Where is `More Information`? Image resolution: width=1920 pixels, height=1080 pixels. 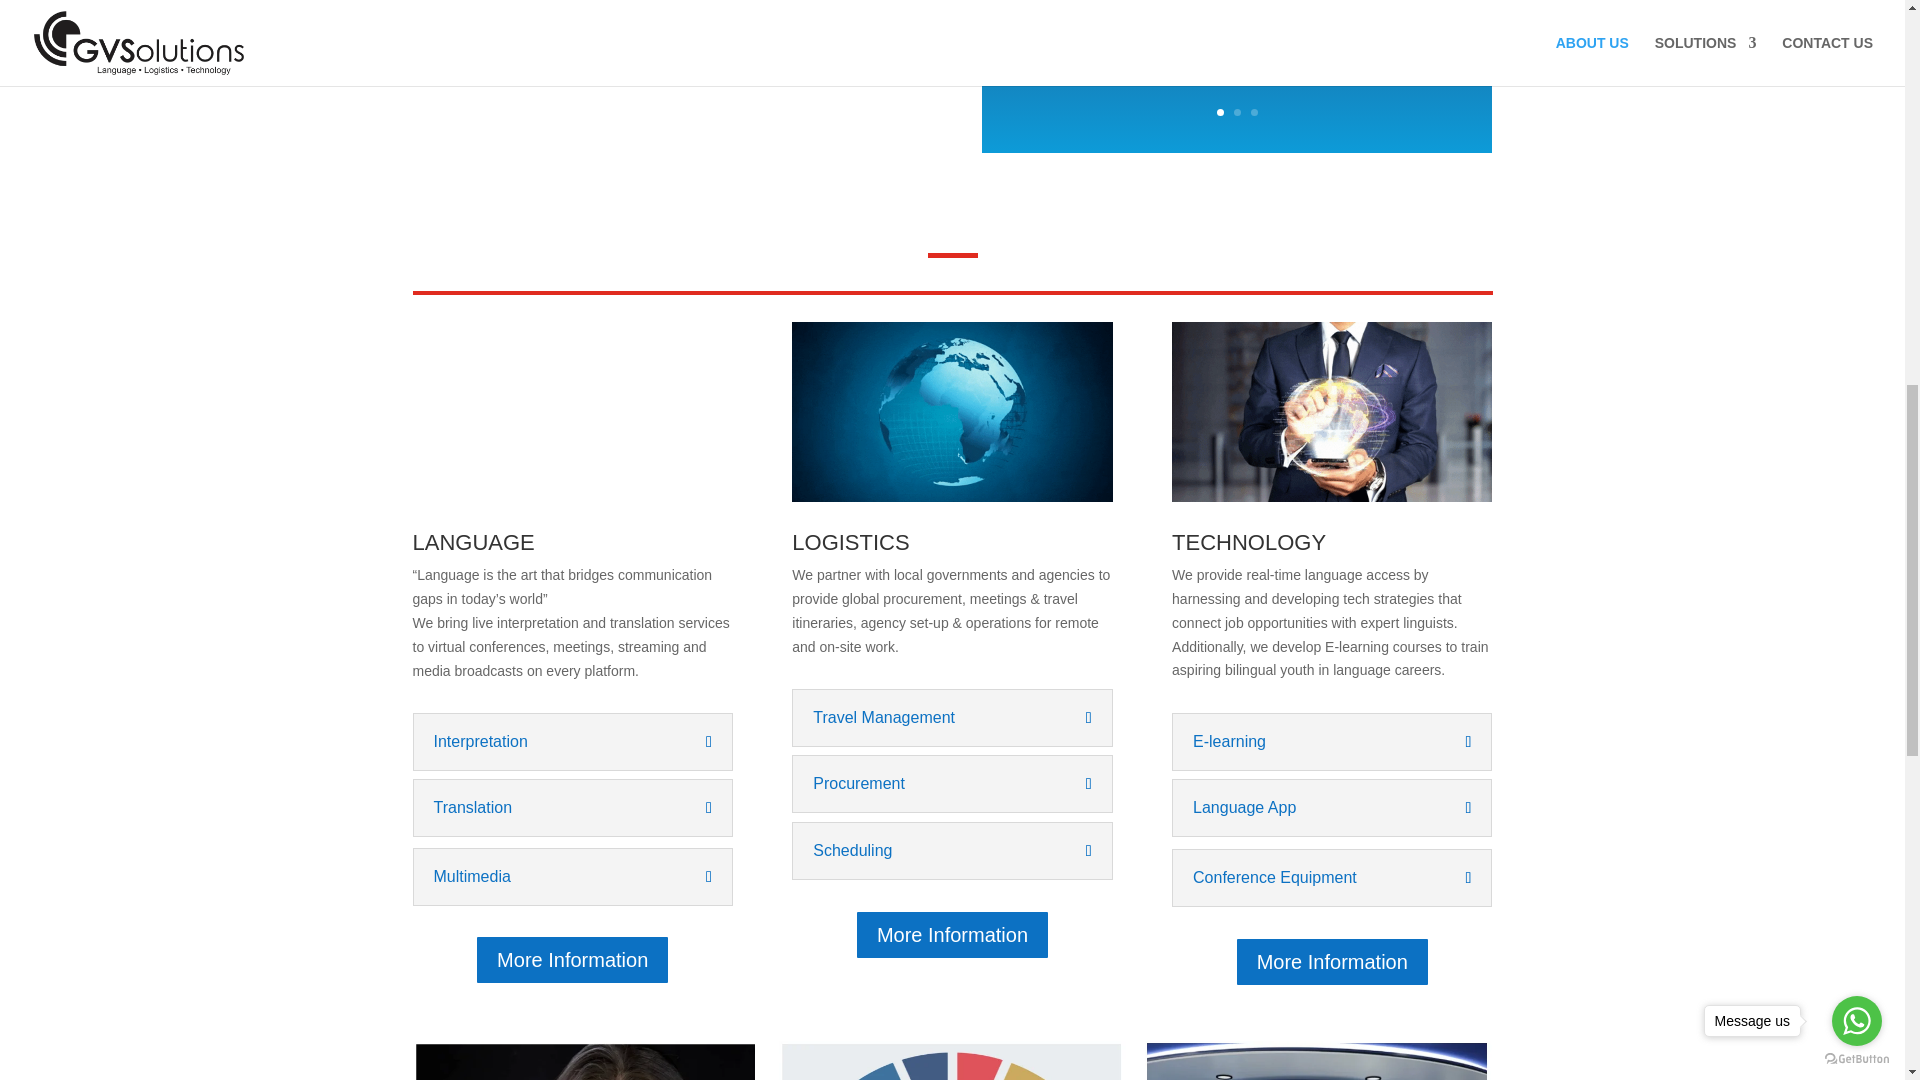
More Information is located at coordinates (1332, 962).